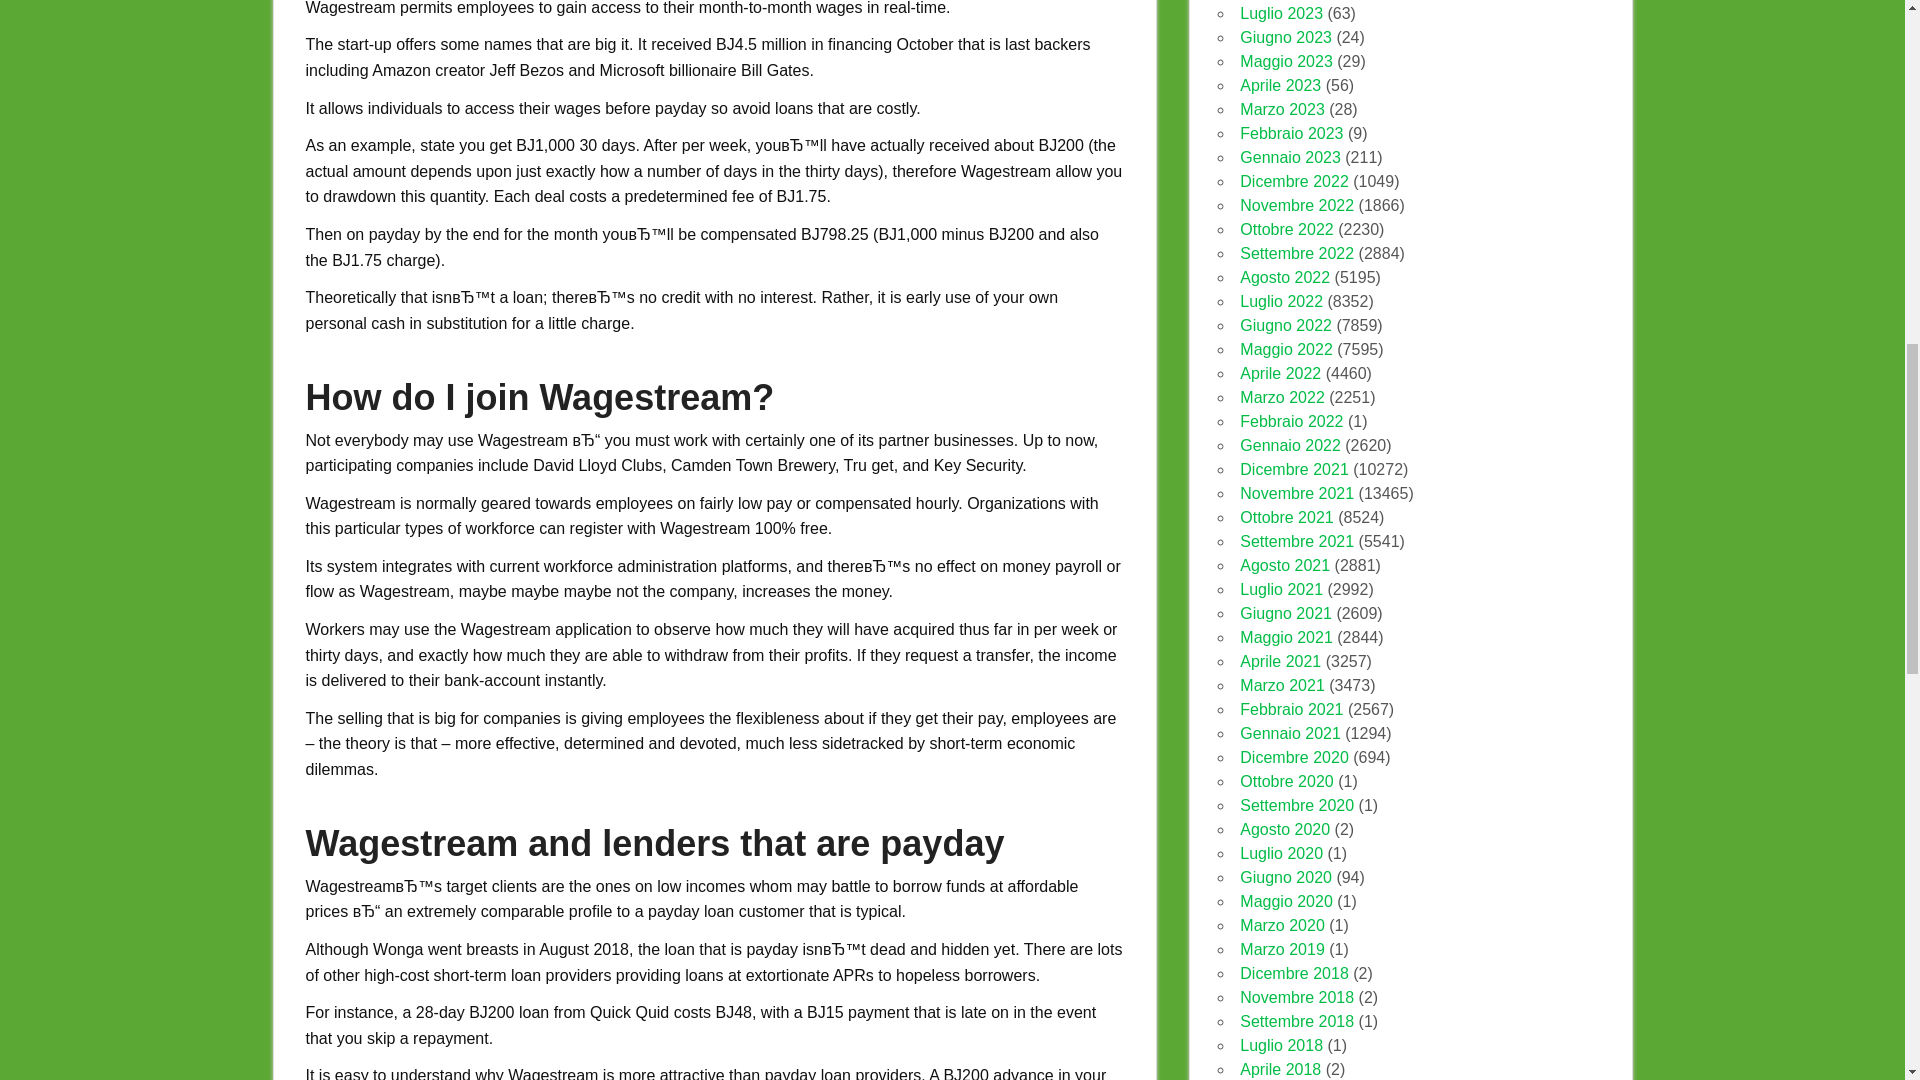  Describe the element at coordinates (1296, 254) in the screenshot. I see `Settembre 2022` at that location.